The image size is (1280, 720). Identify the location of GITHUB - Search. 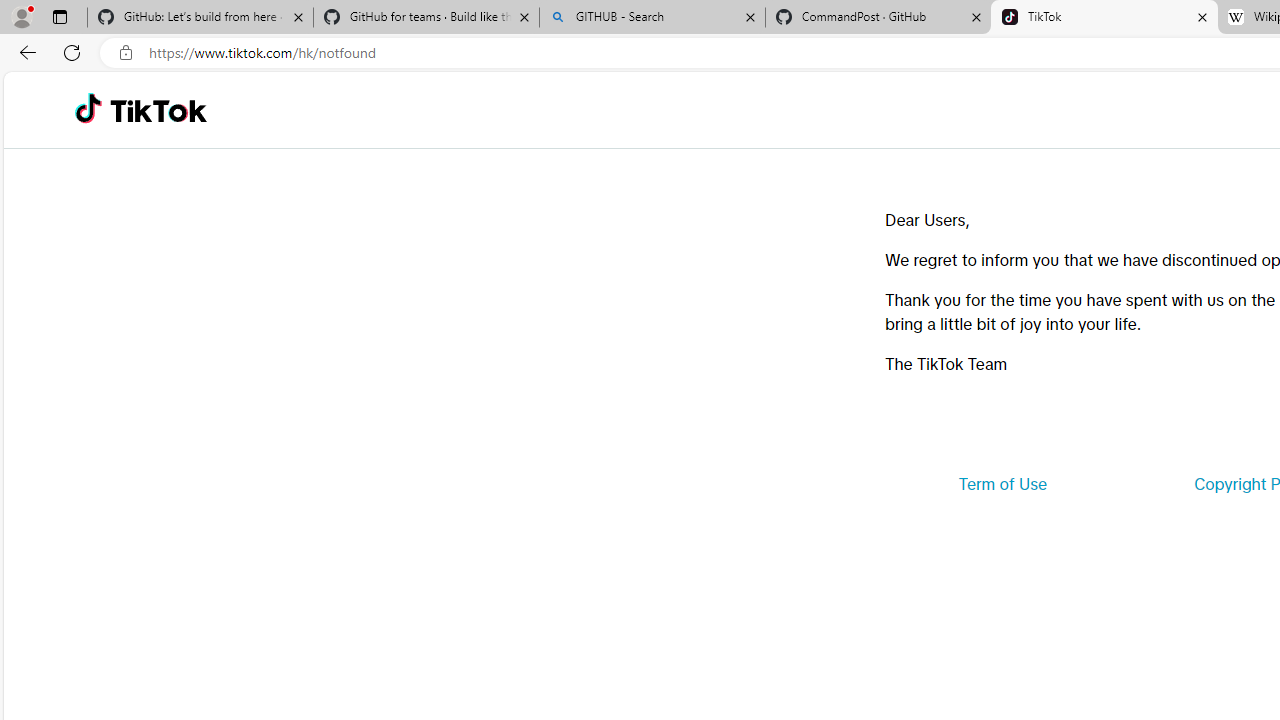
(652, 18).